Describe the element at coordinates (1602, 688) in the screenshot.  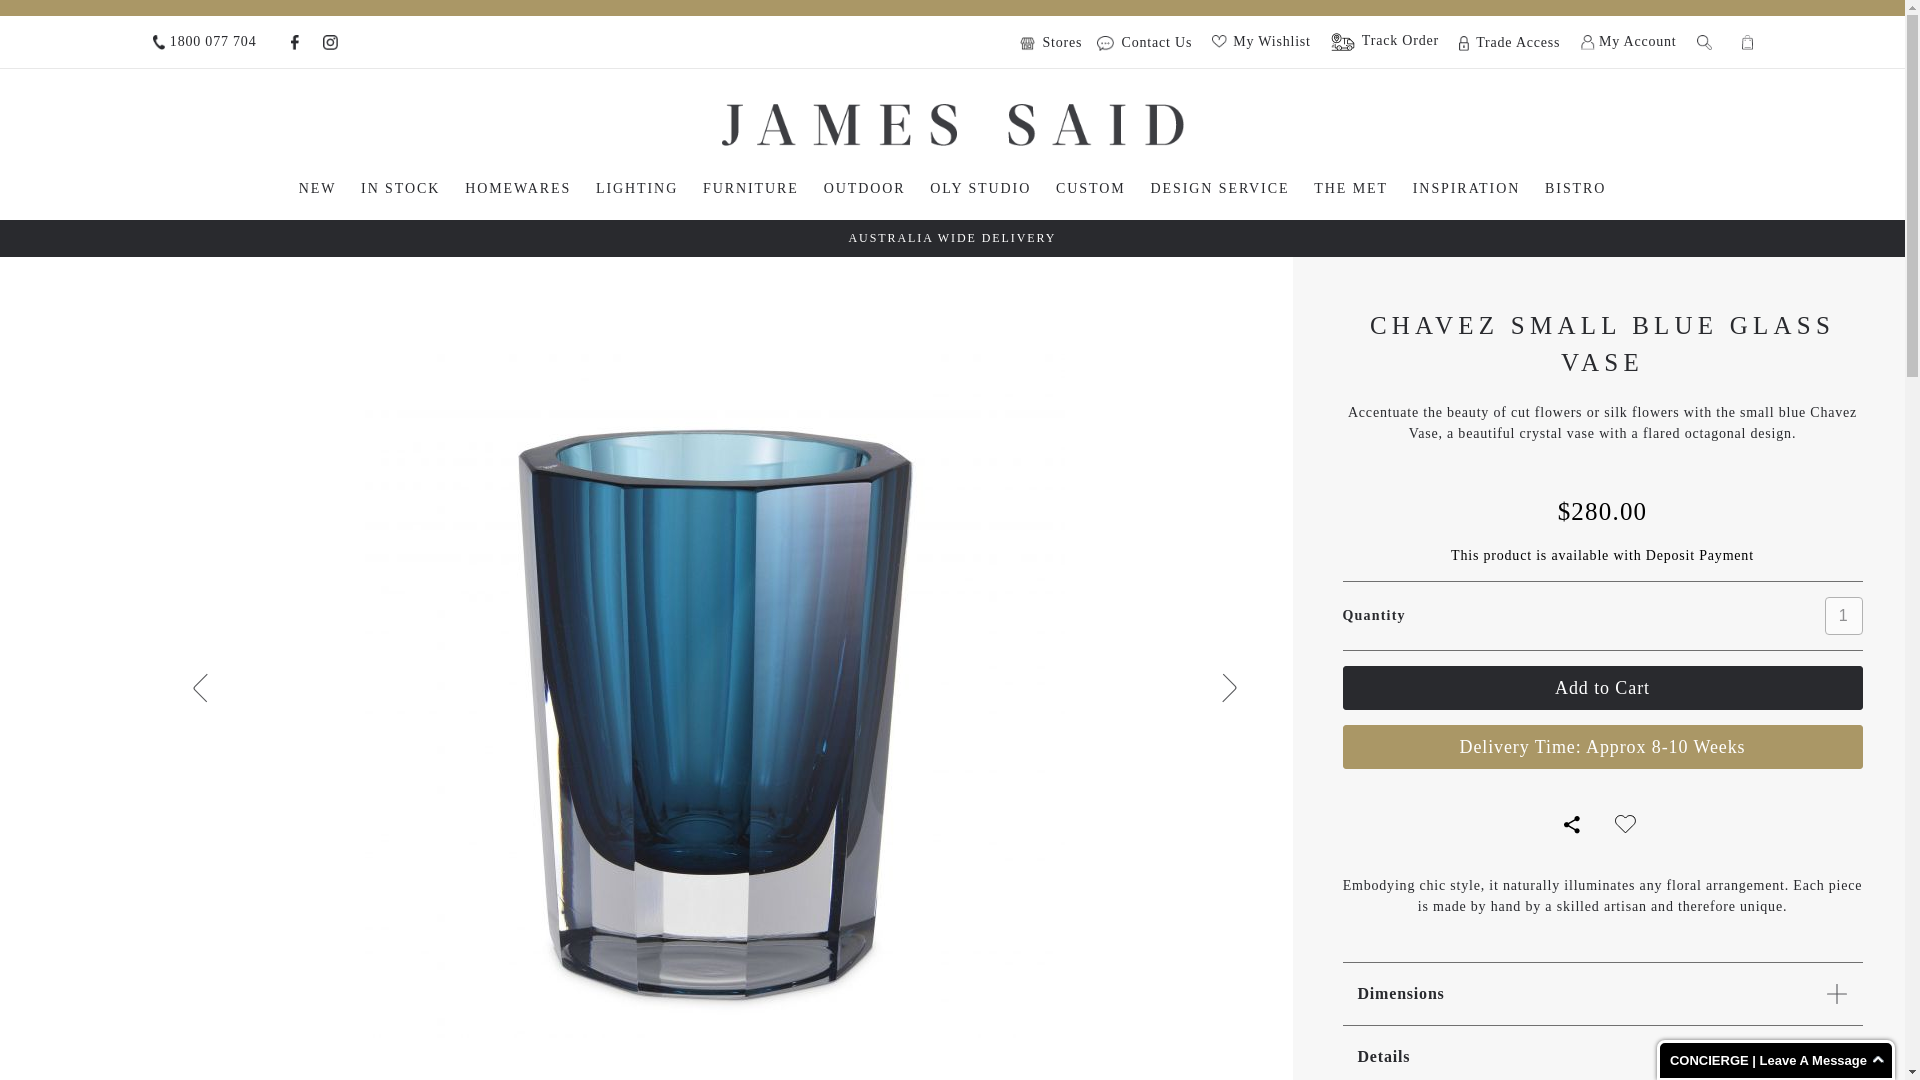
I see `Add to Cart` at that location.